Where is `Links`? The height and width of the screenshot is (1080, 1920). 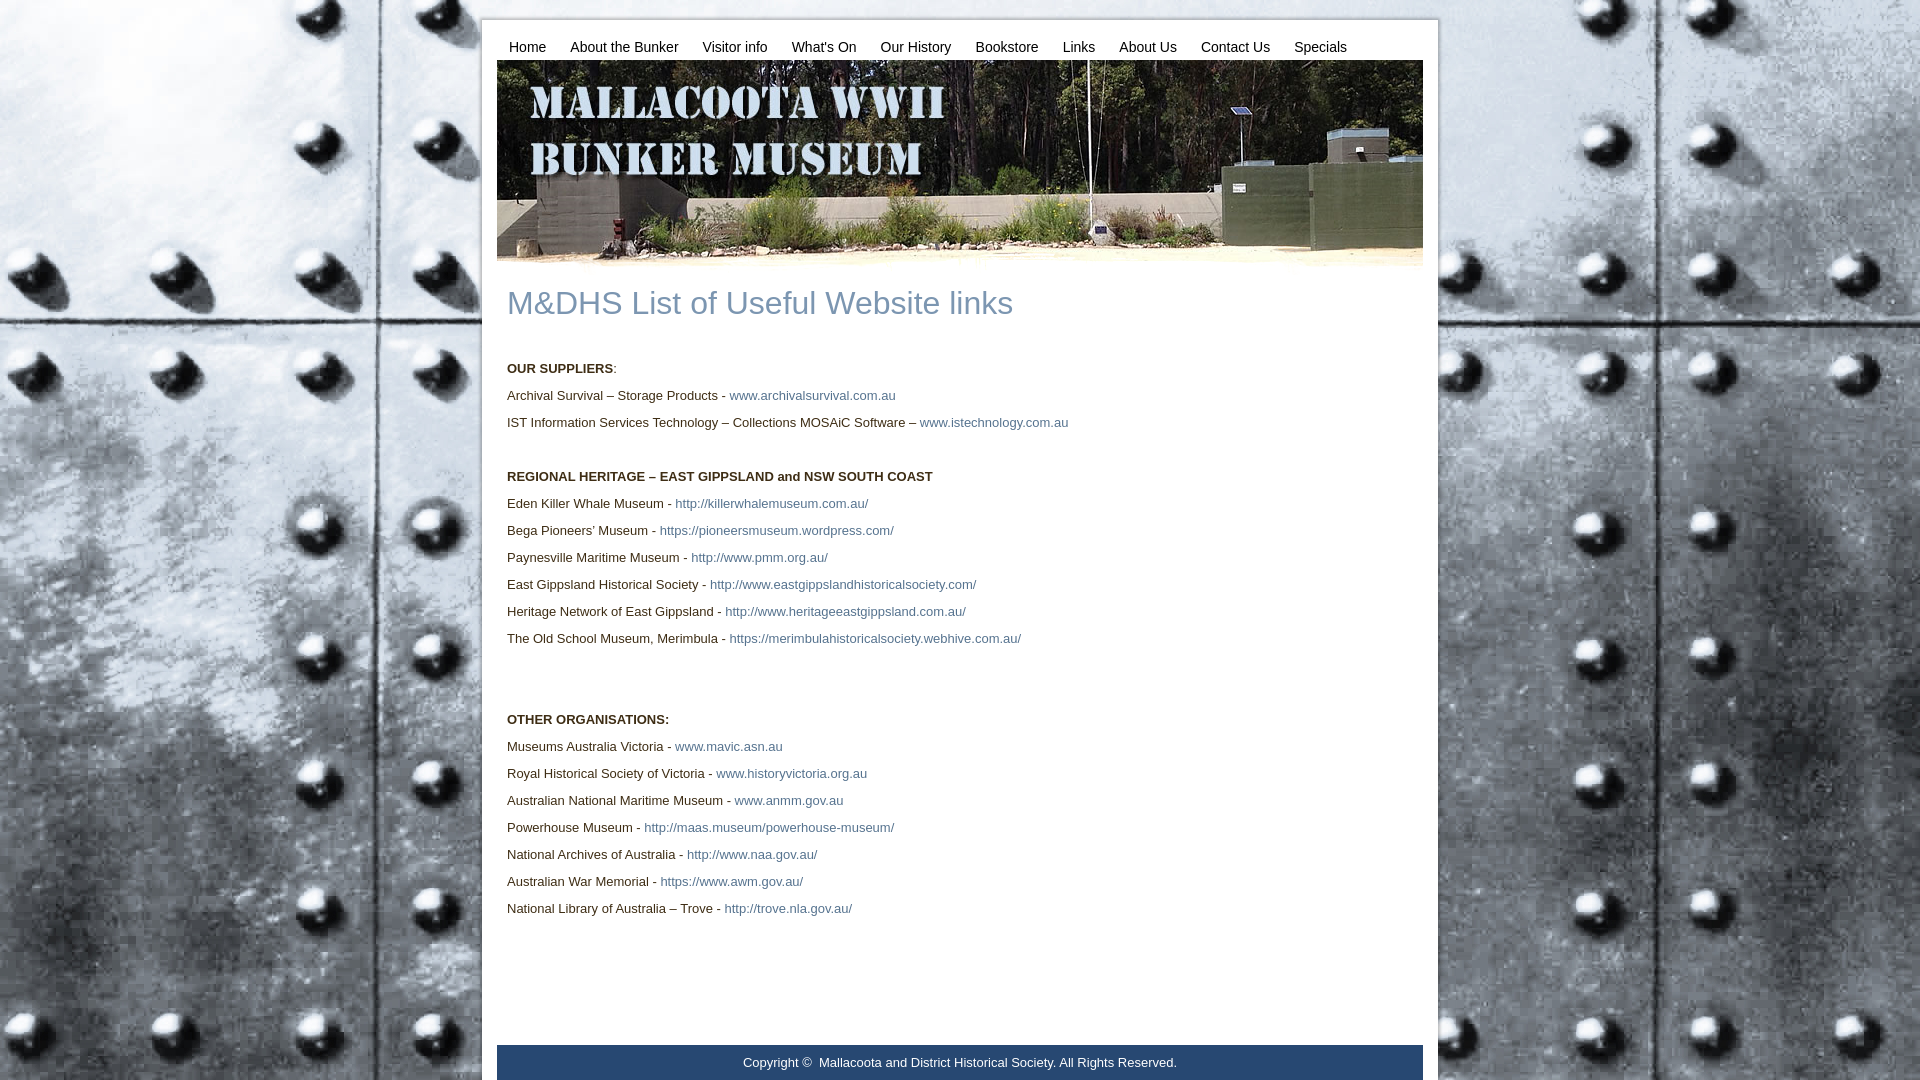
Links is located at coordinates (1080, 48).